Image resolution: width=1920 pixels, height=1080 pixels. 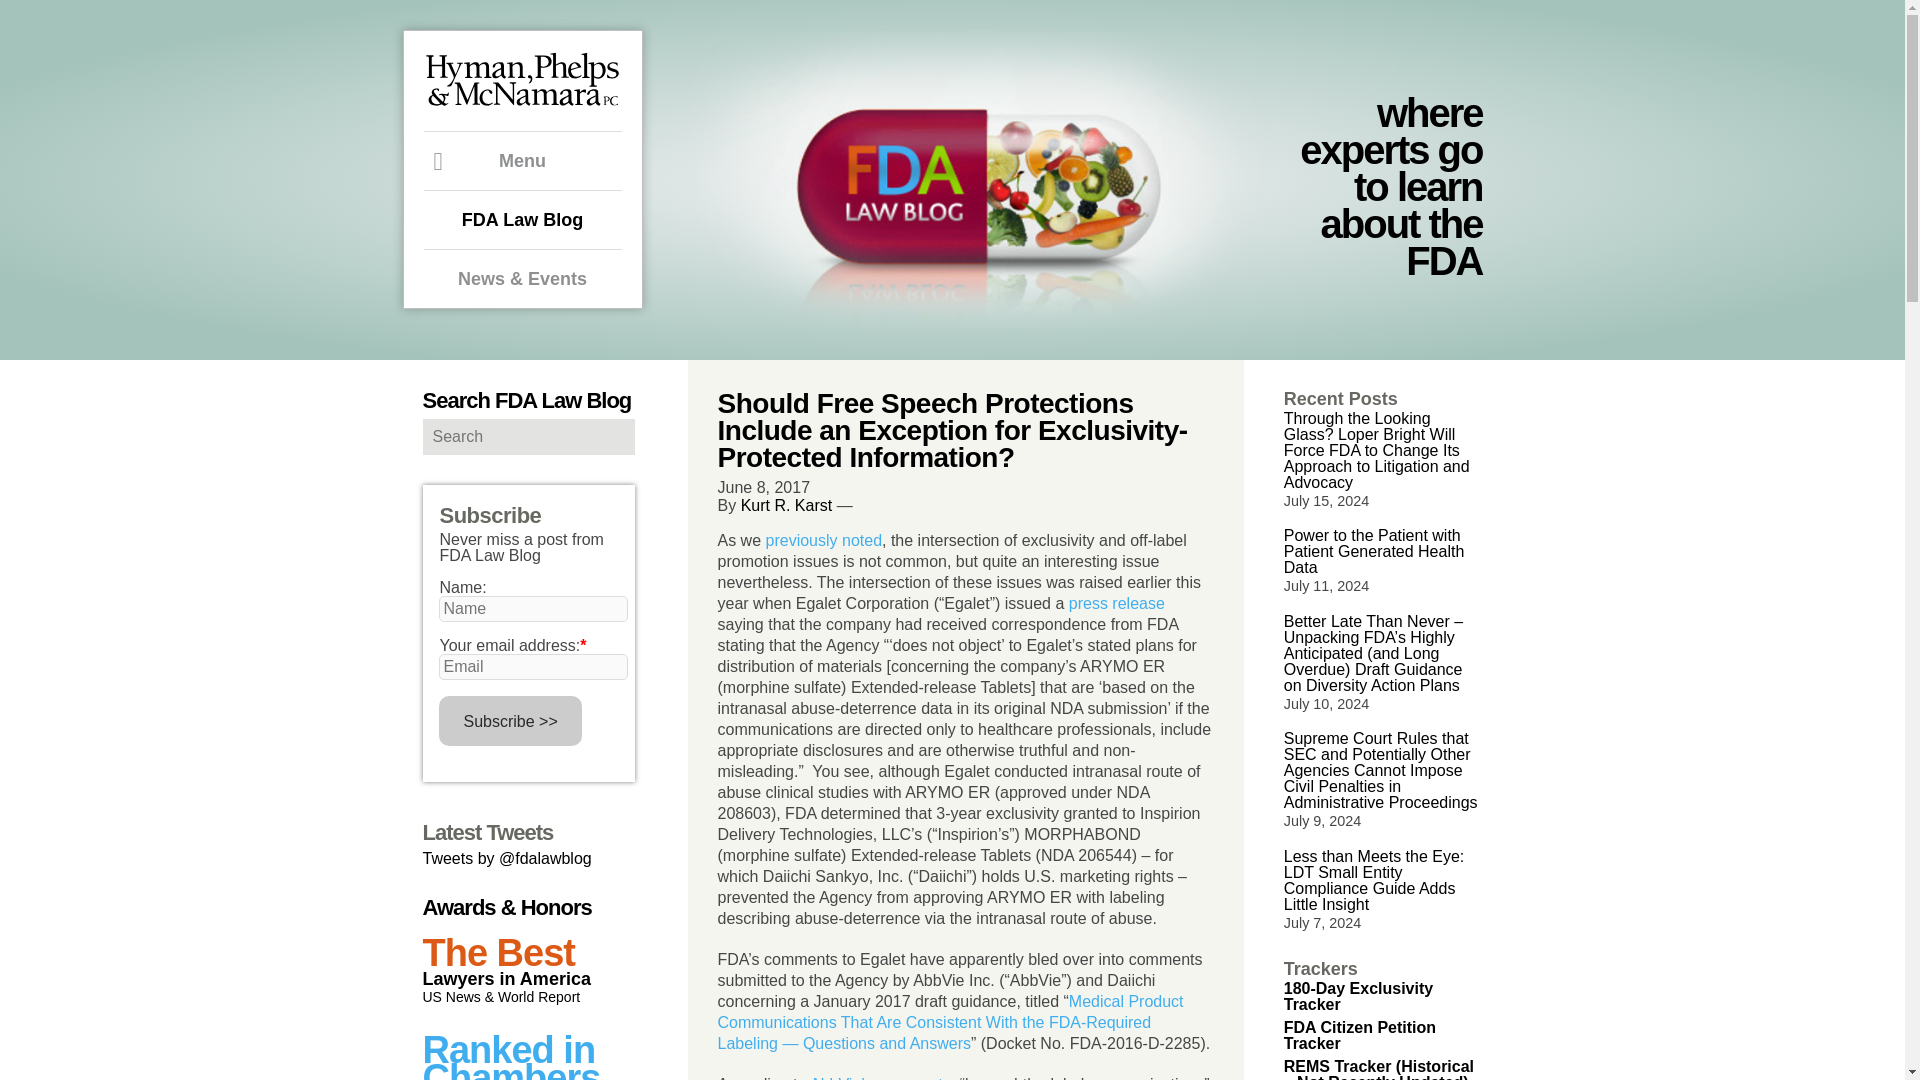 I want to click on FDA Citizen Petition Tracker, so click(x=1360, y=1035).